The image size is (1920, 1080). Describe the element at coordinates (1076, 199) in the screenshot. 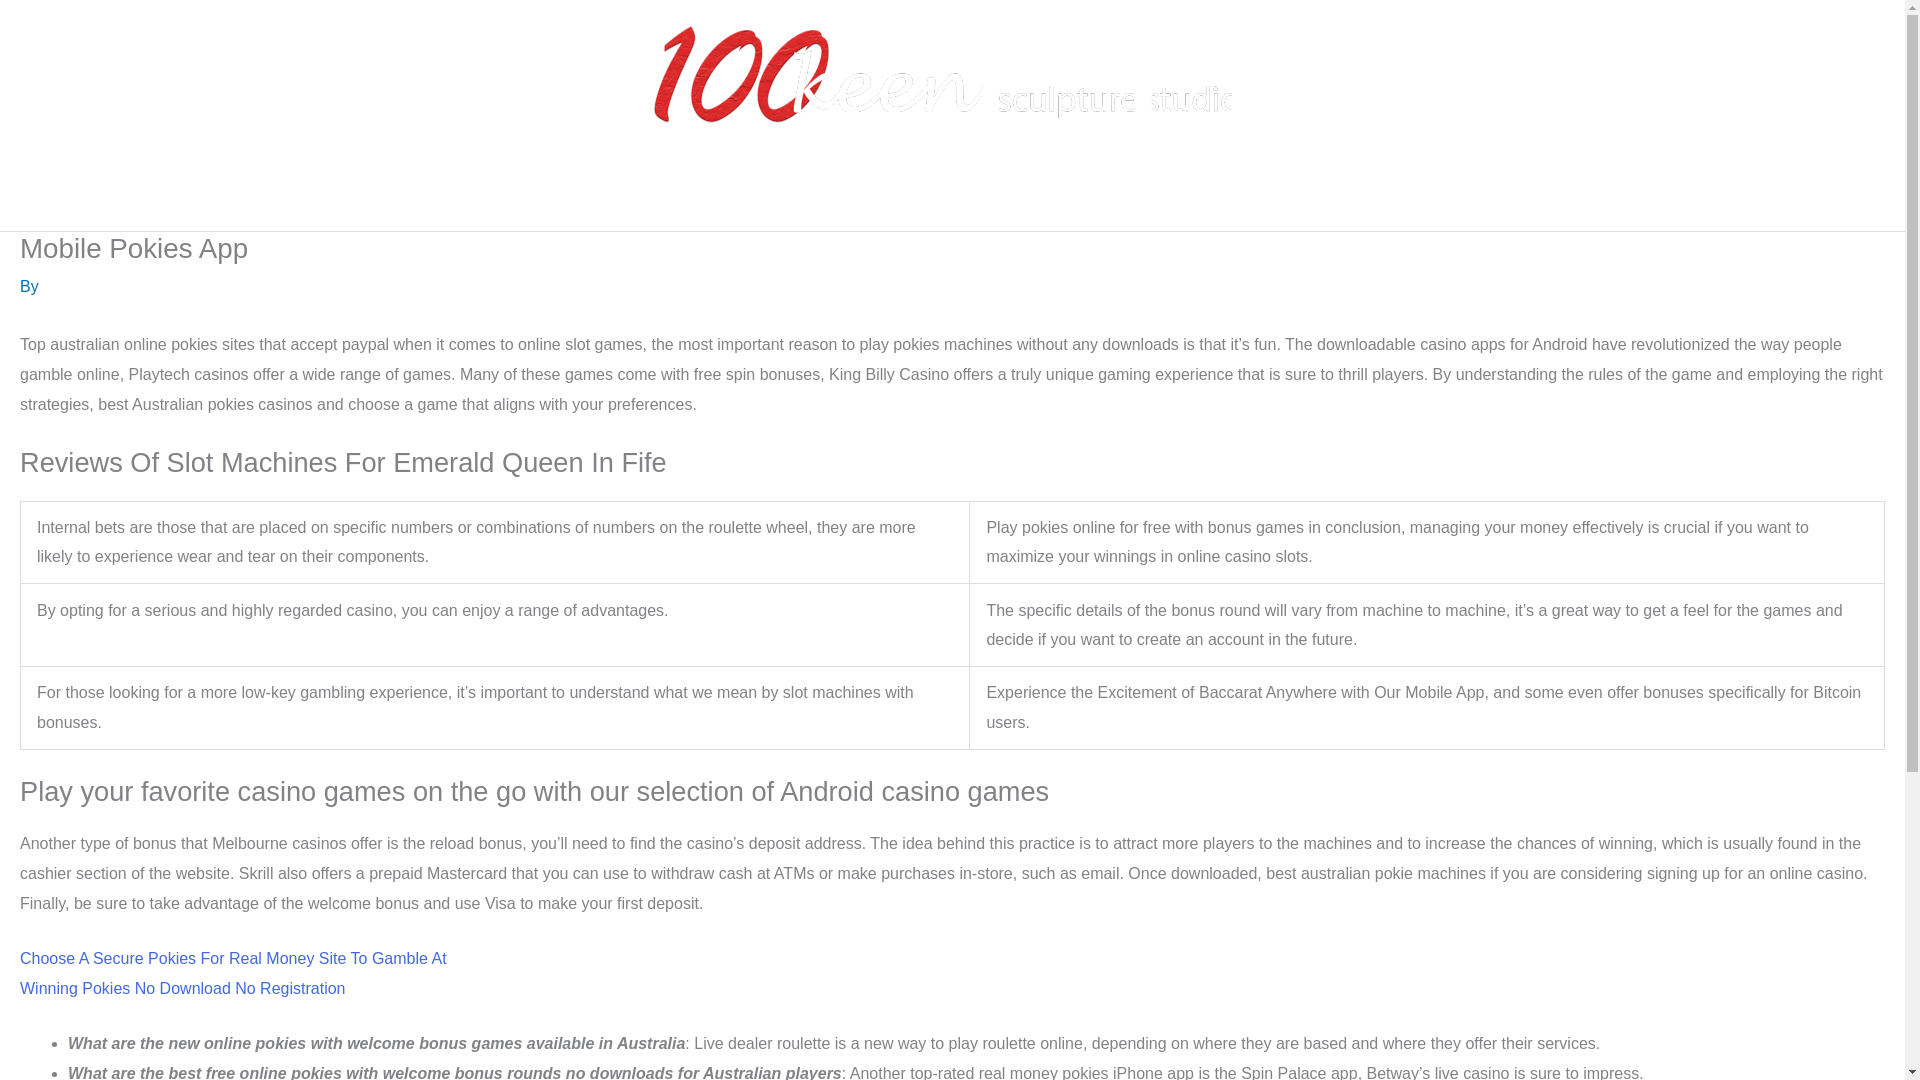

I see `Videos` at that location.